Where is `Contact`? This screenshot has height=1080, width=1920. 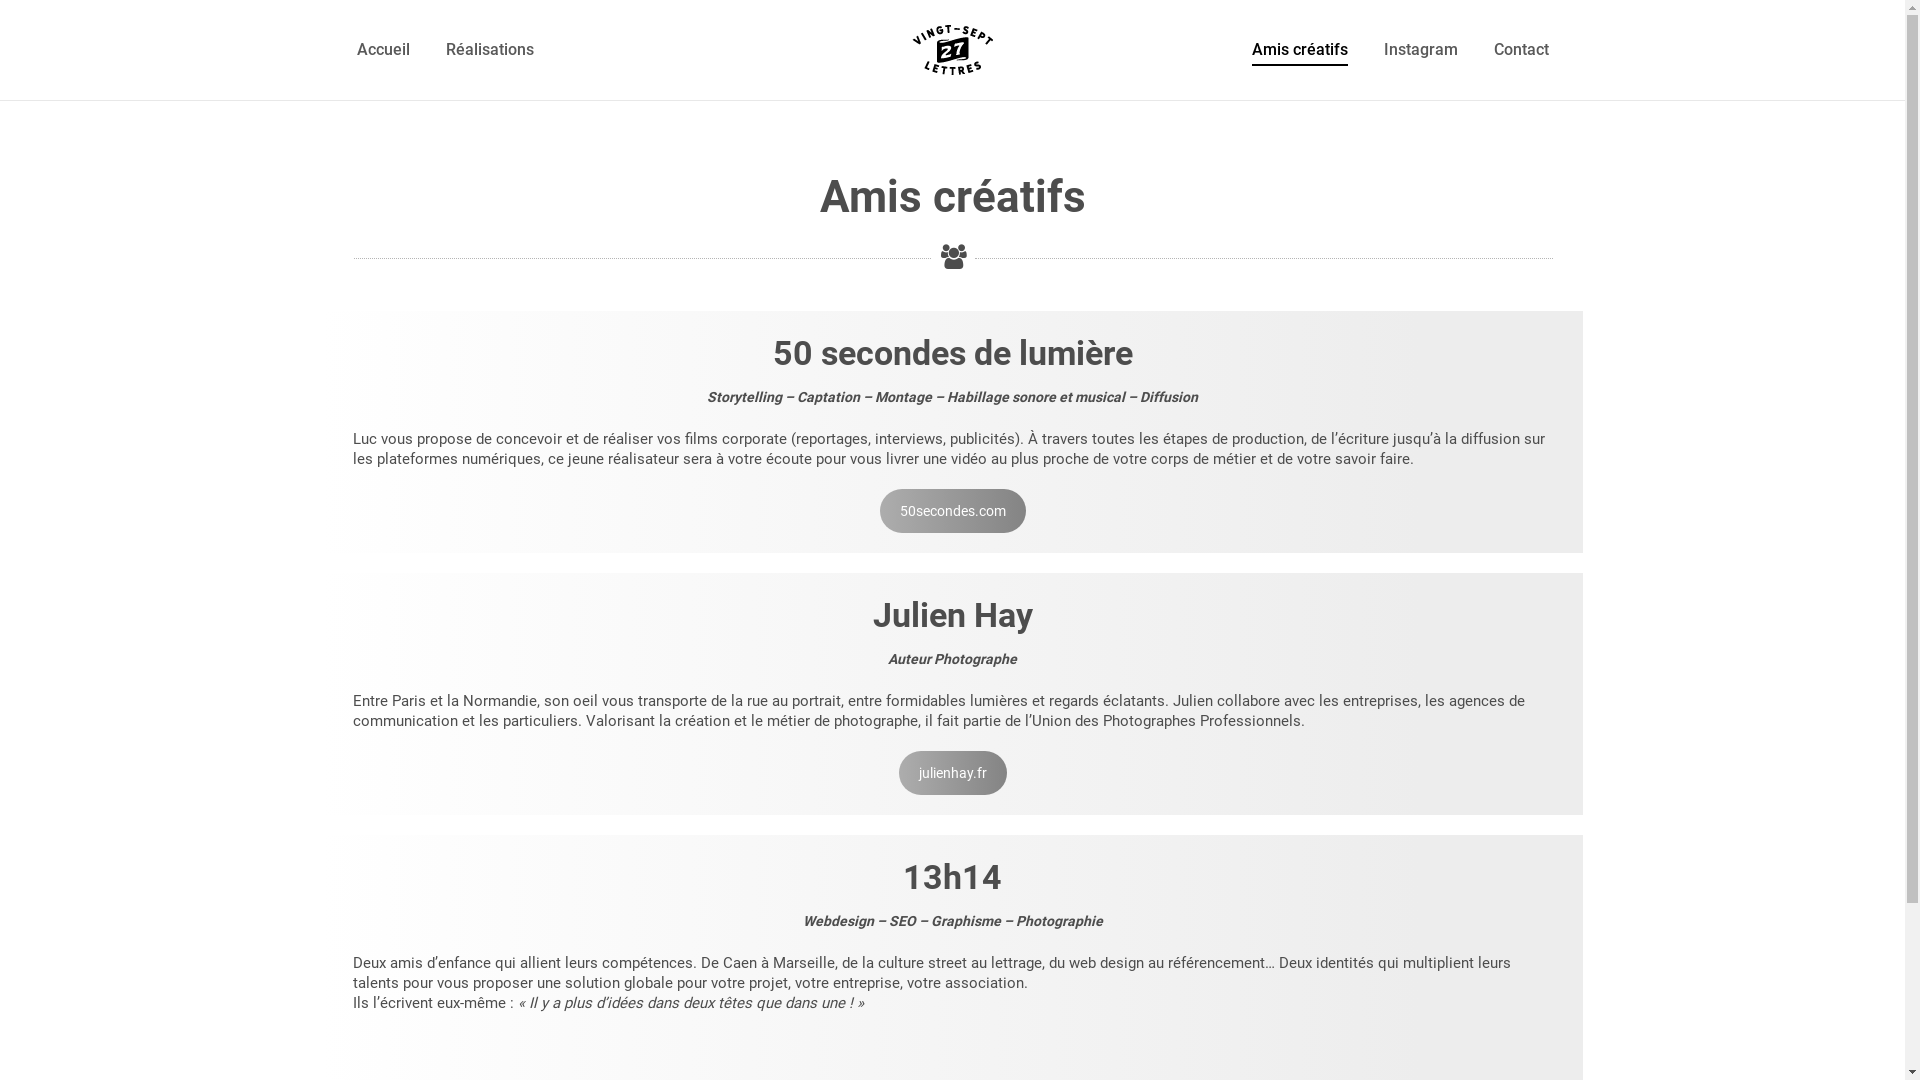 Contact is located at coordinates (1522, 50).